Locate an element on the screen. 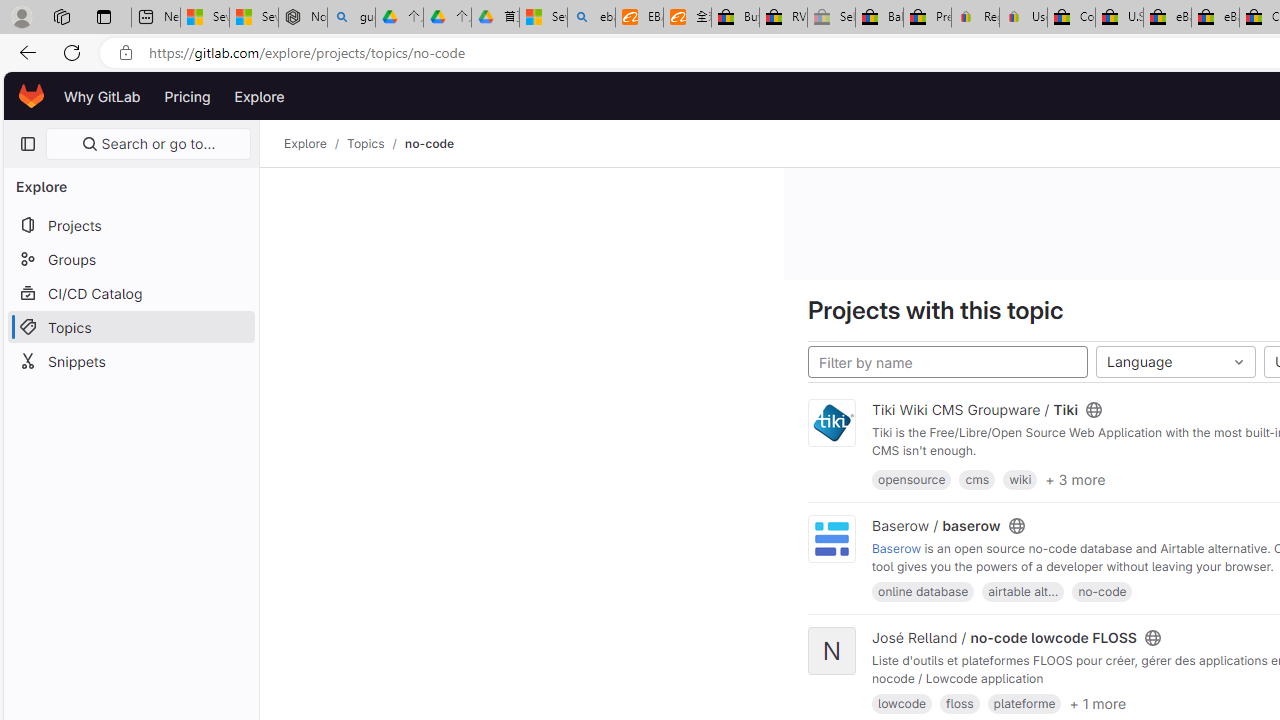  no-code is located at coordinates (429, 144).